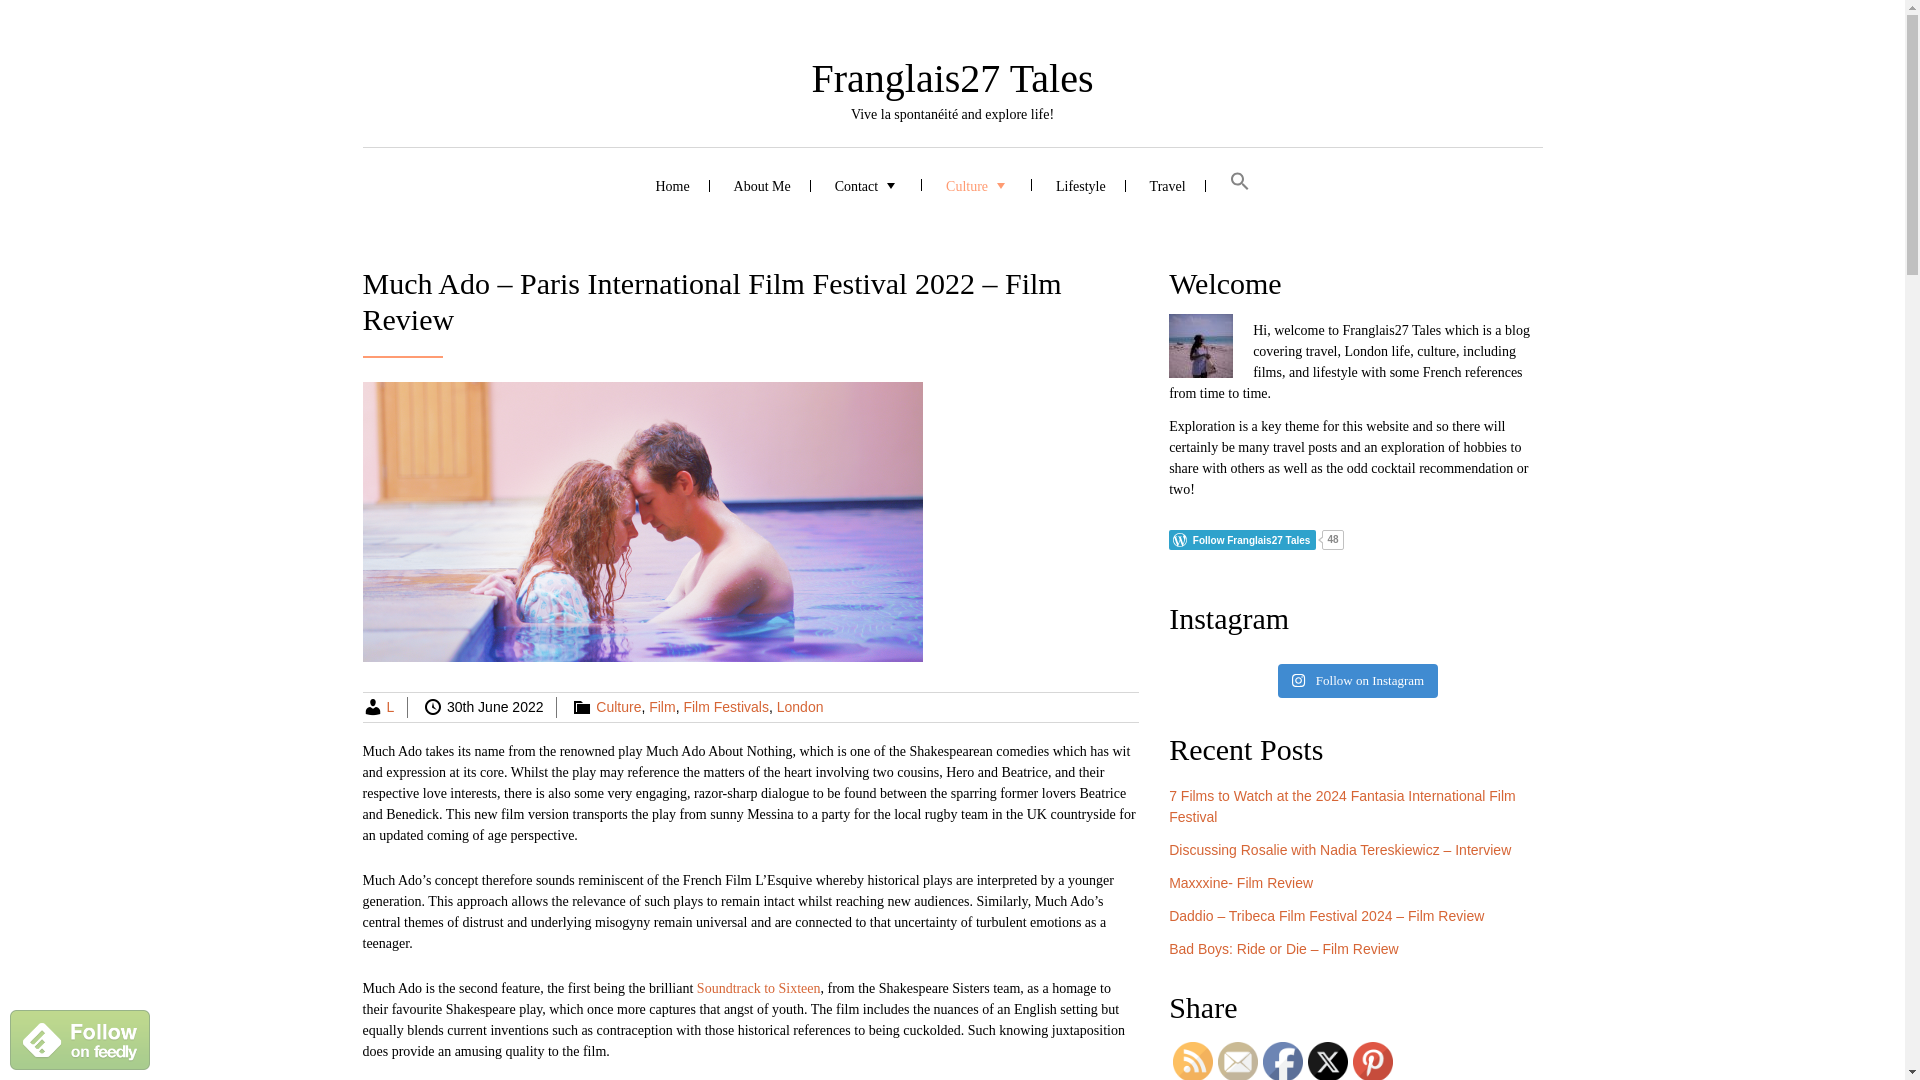 This screenshot has height=1080, width=1920. What do you see at coordinates (978, 184) in the screenshot?
I see `Culture` at bounding box center [978, 184].